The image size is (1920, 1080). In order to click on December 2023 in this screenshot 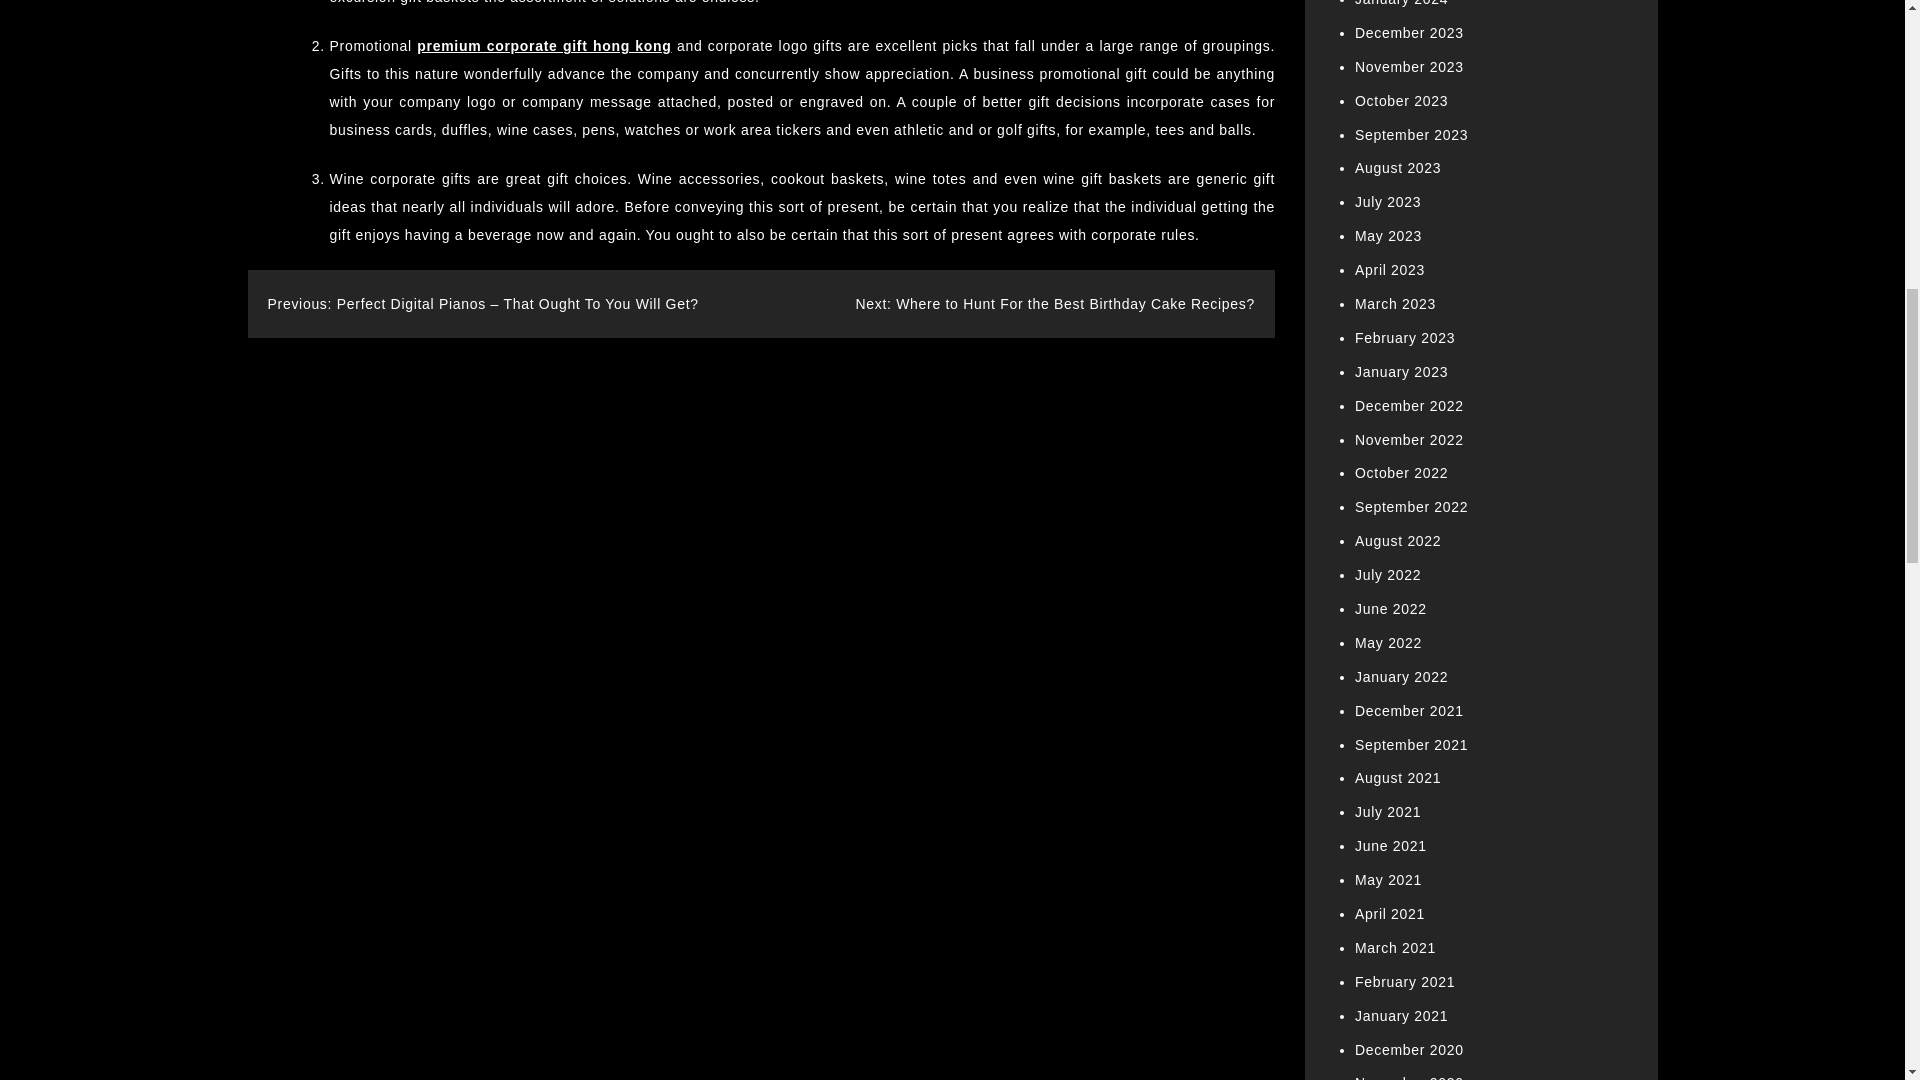, I will do `click(1409, 32)`.